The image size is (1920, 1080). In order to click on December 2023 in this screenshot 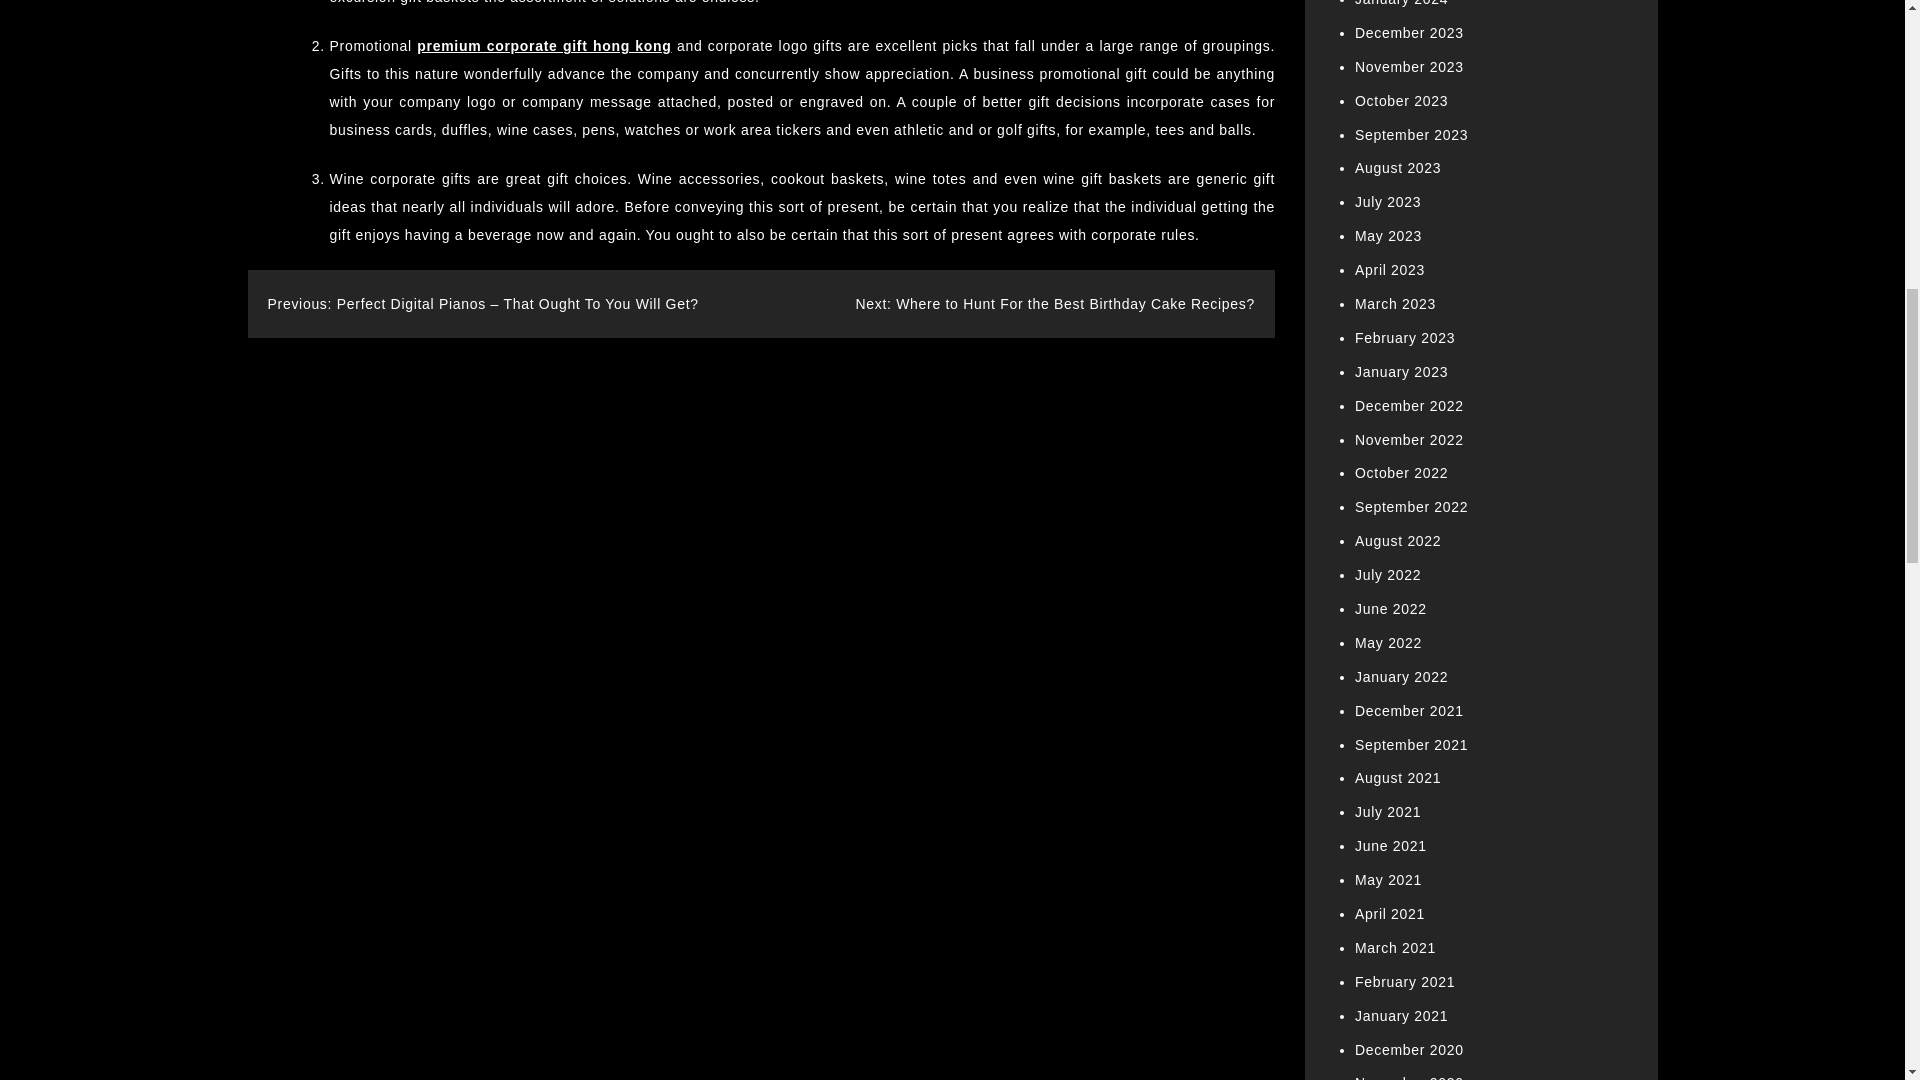, I will do `click(1409, 32)`.